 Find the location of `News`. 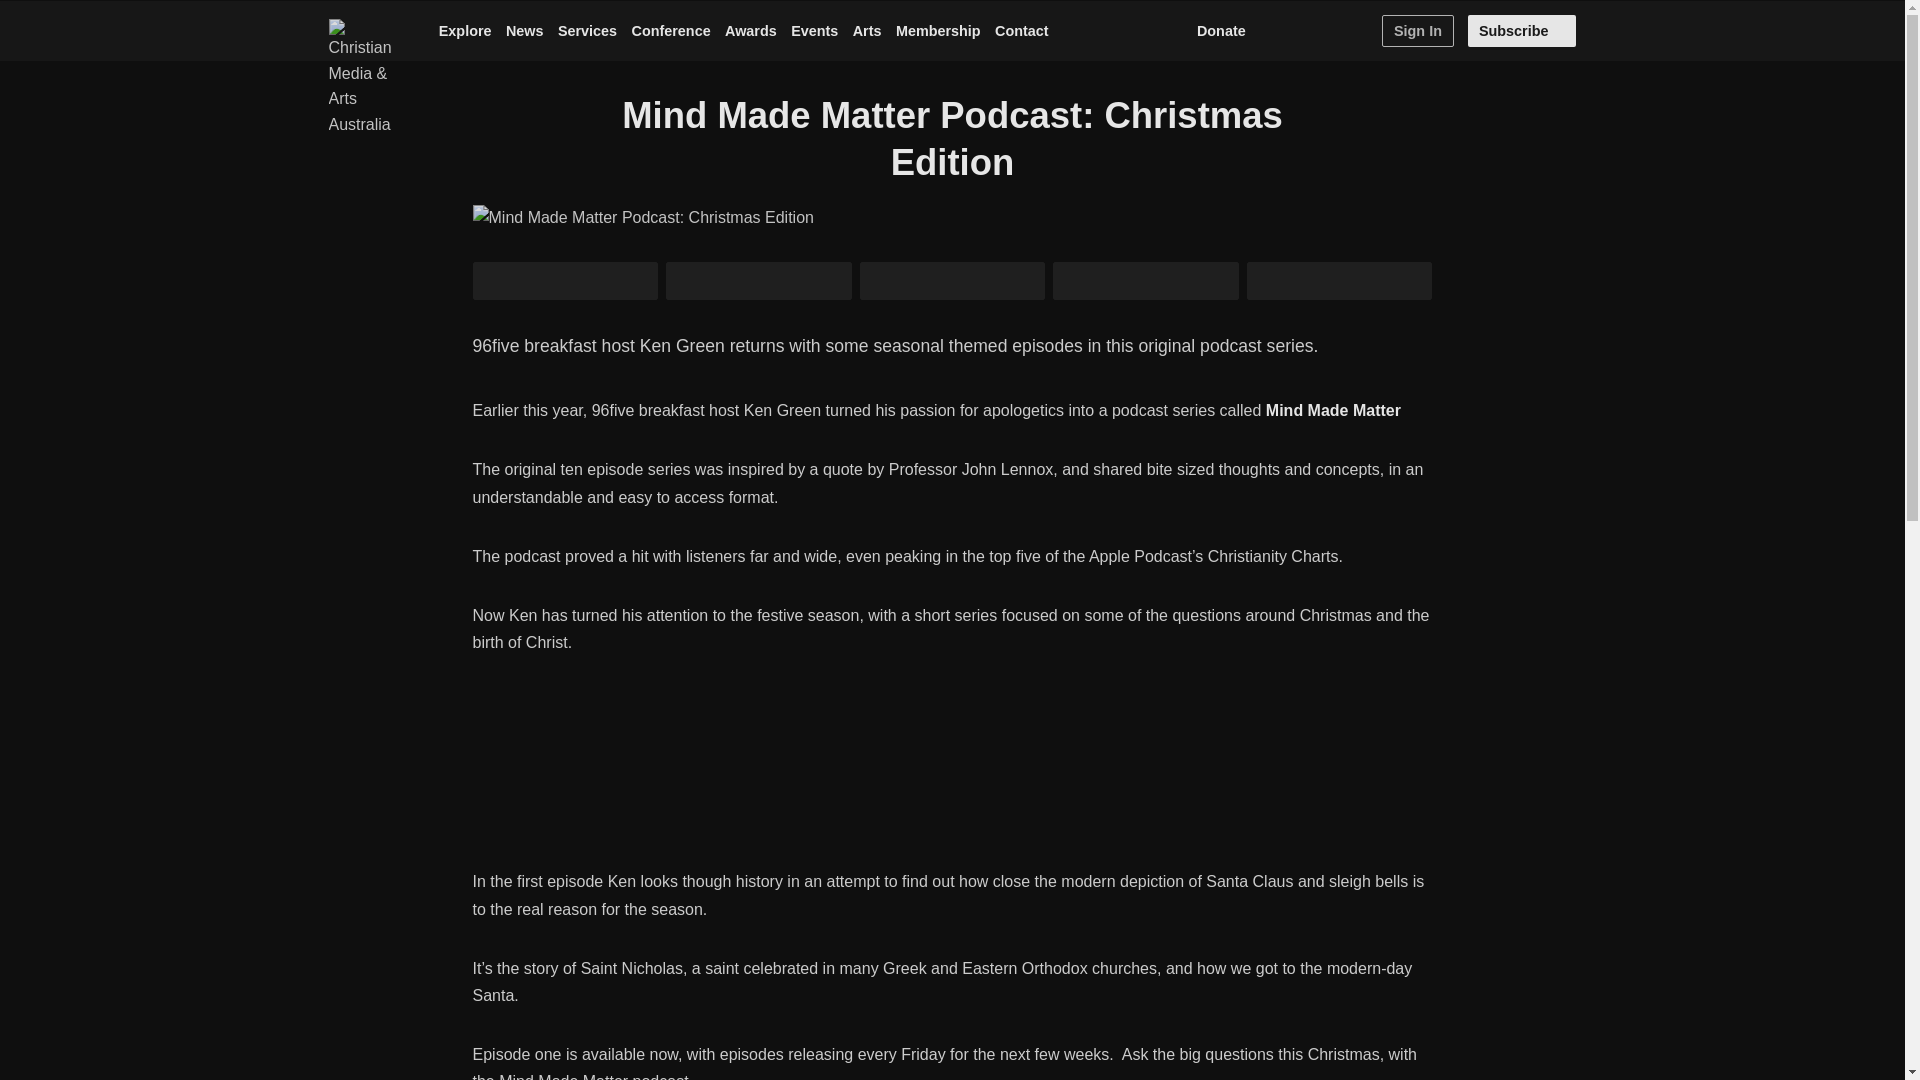

News is located at coordinates (524, 31).